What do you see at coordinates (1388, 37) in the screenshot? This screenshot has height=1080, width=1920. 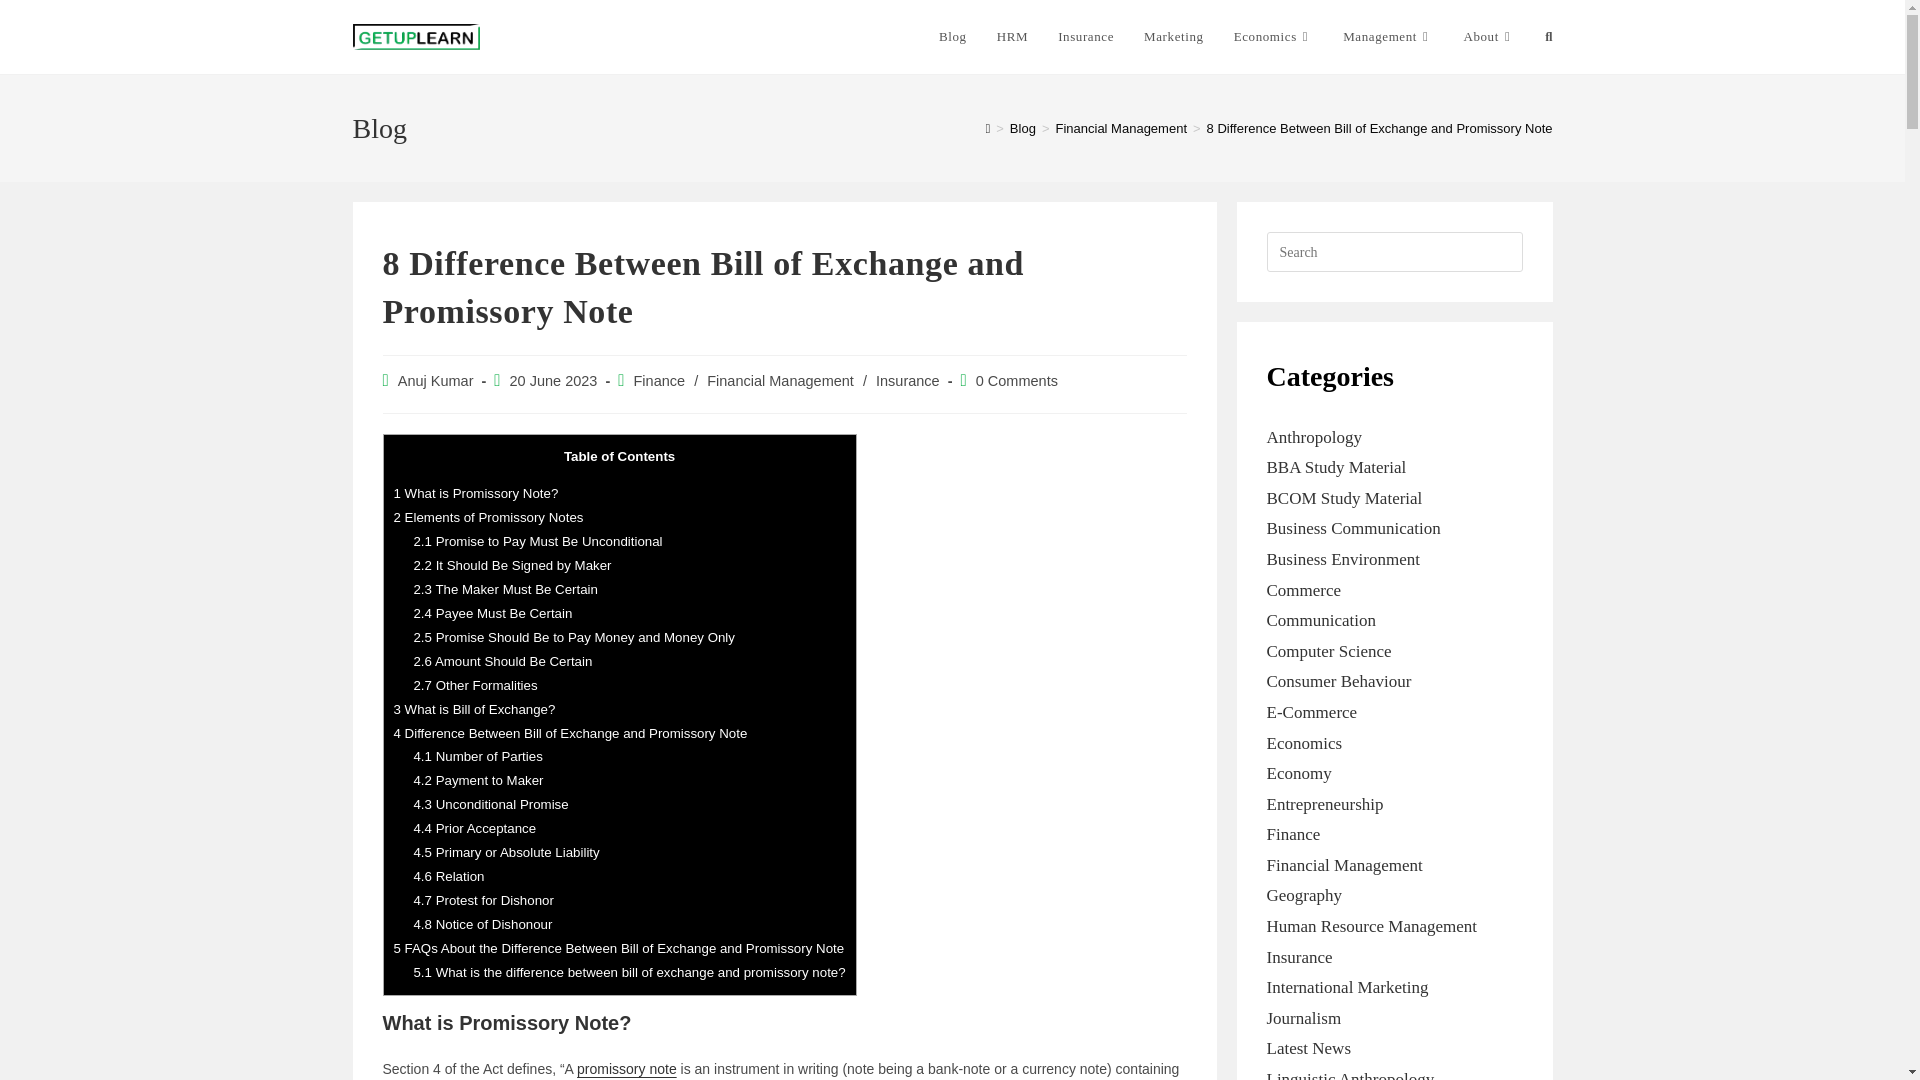 I see `Management` at bounding box center [1388, 37].